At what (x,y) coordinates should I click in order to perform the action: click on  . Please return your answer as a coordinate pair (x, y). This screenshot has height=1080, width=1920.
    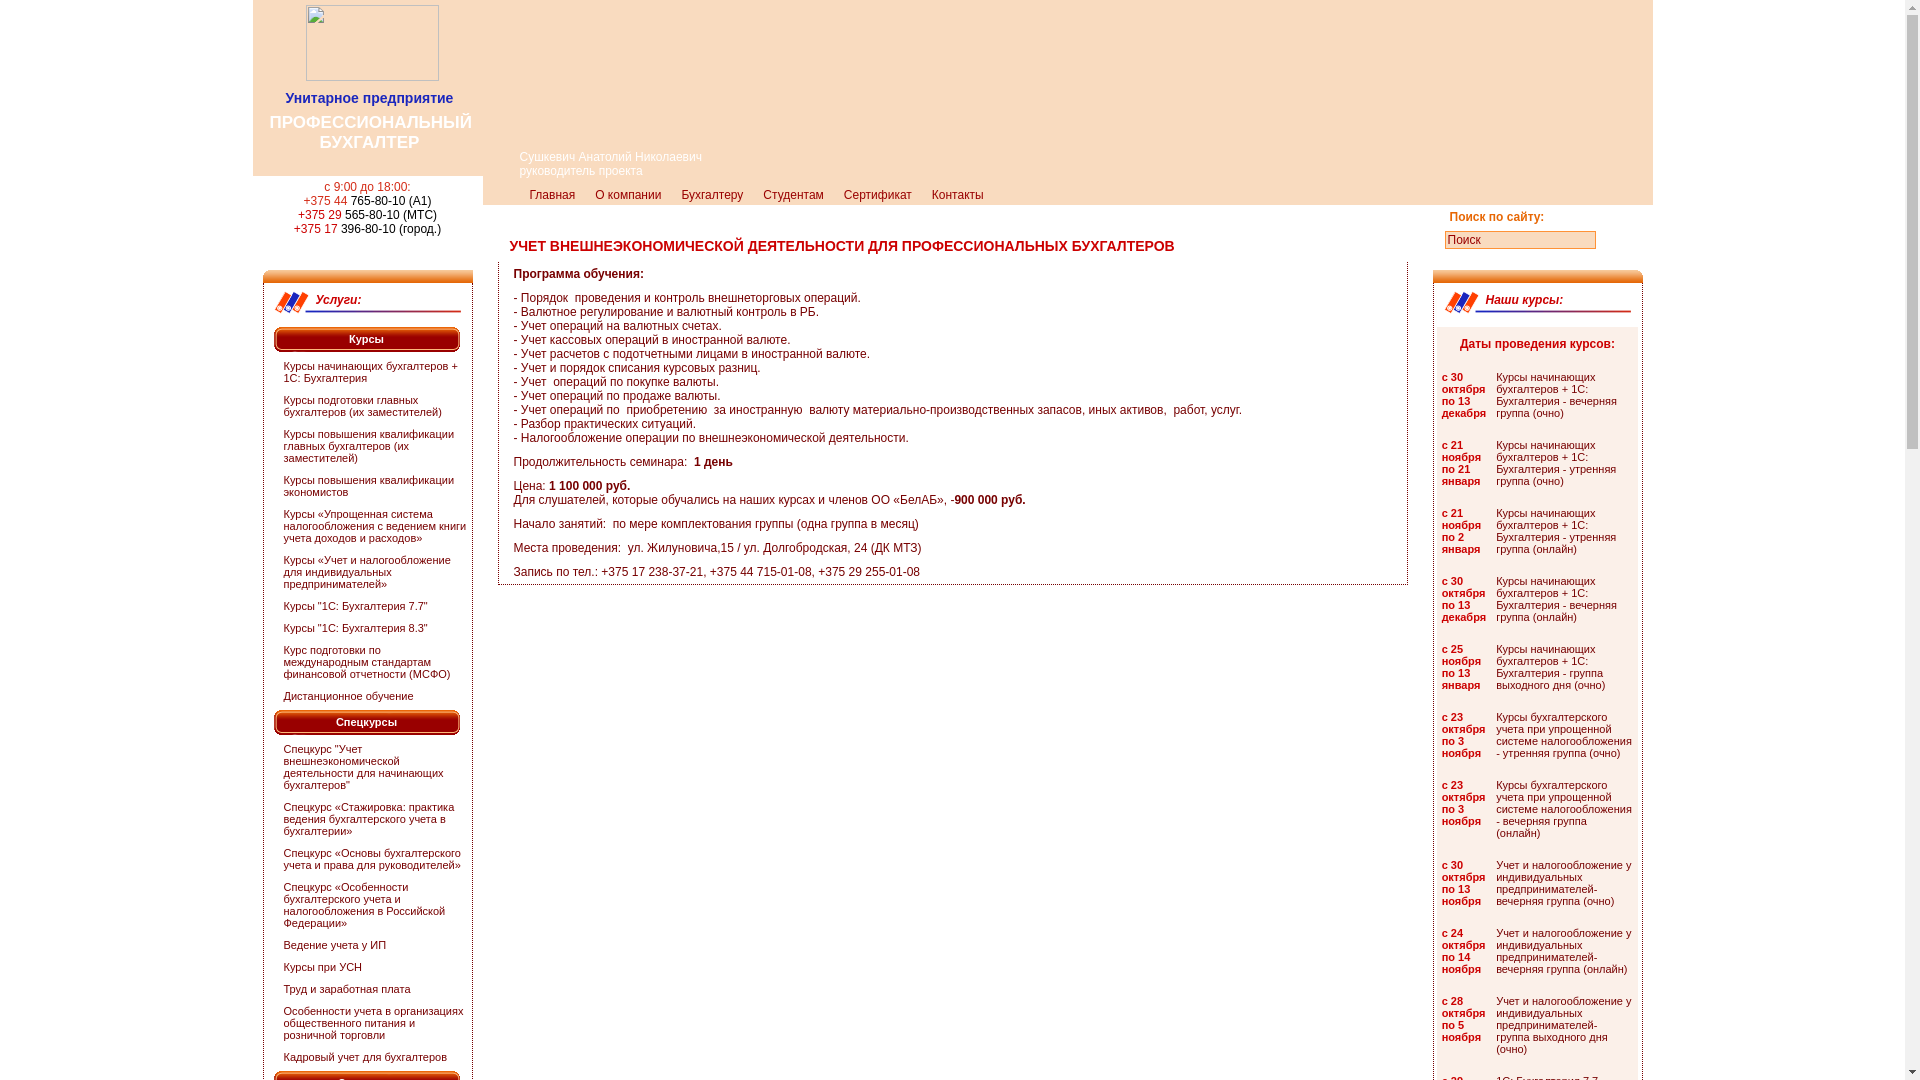
    Looking at the image, I should click on (1461, 260).